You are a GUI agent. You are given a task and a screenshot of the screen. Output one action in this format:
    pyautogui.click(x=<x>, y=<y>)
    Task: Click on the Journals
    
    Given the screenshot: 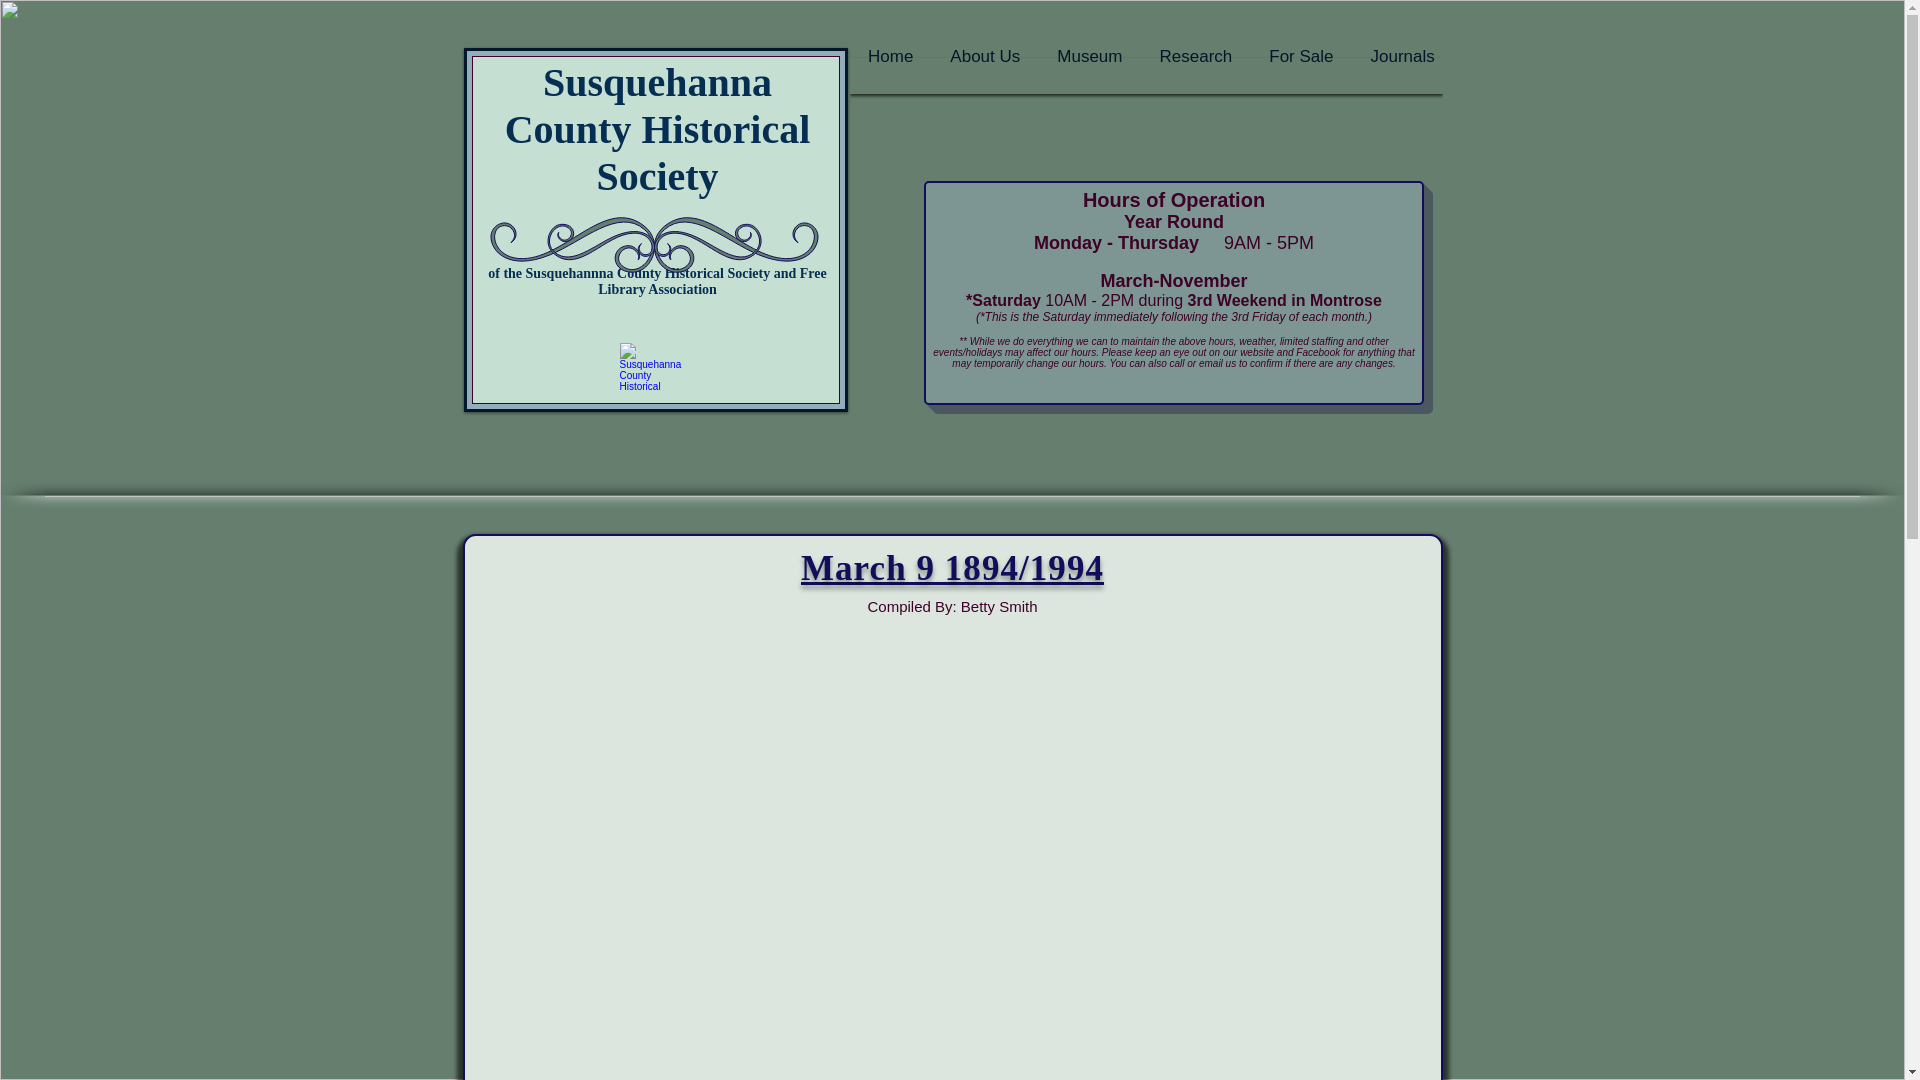 What is the action you would take?
    pyautogui.click(x=1402, y=75)
    